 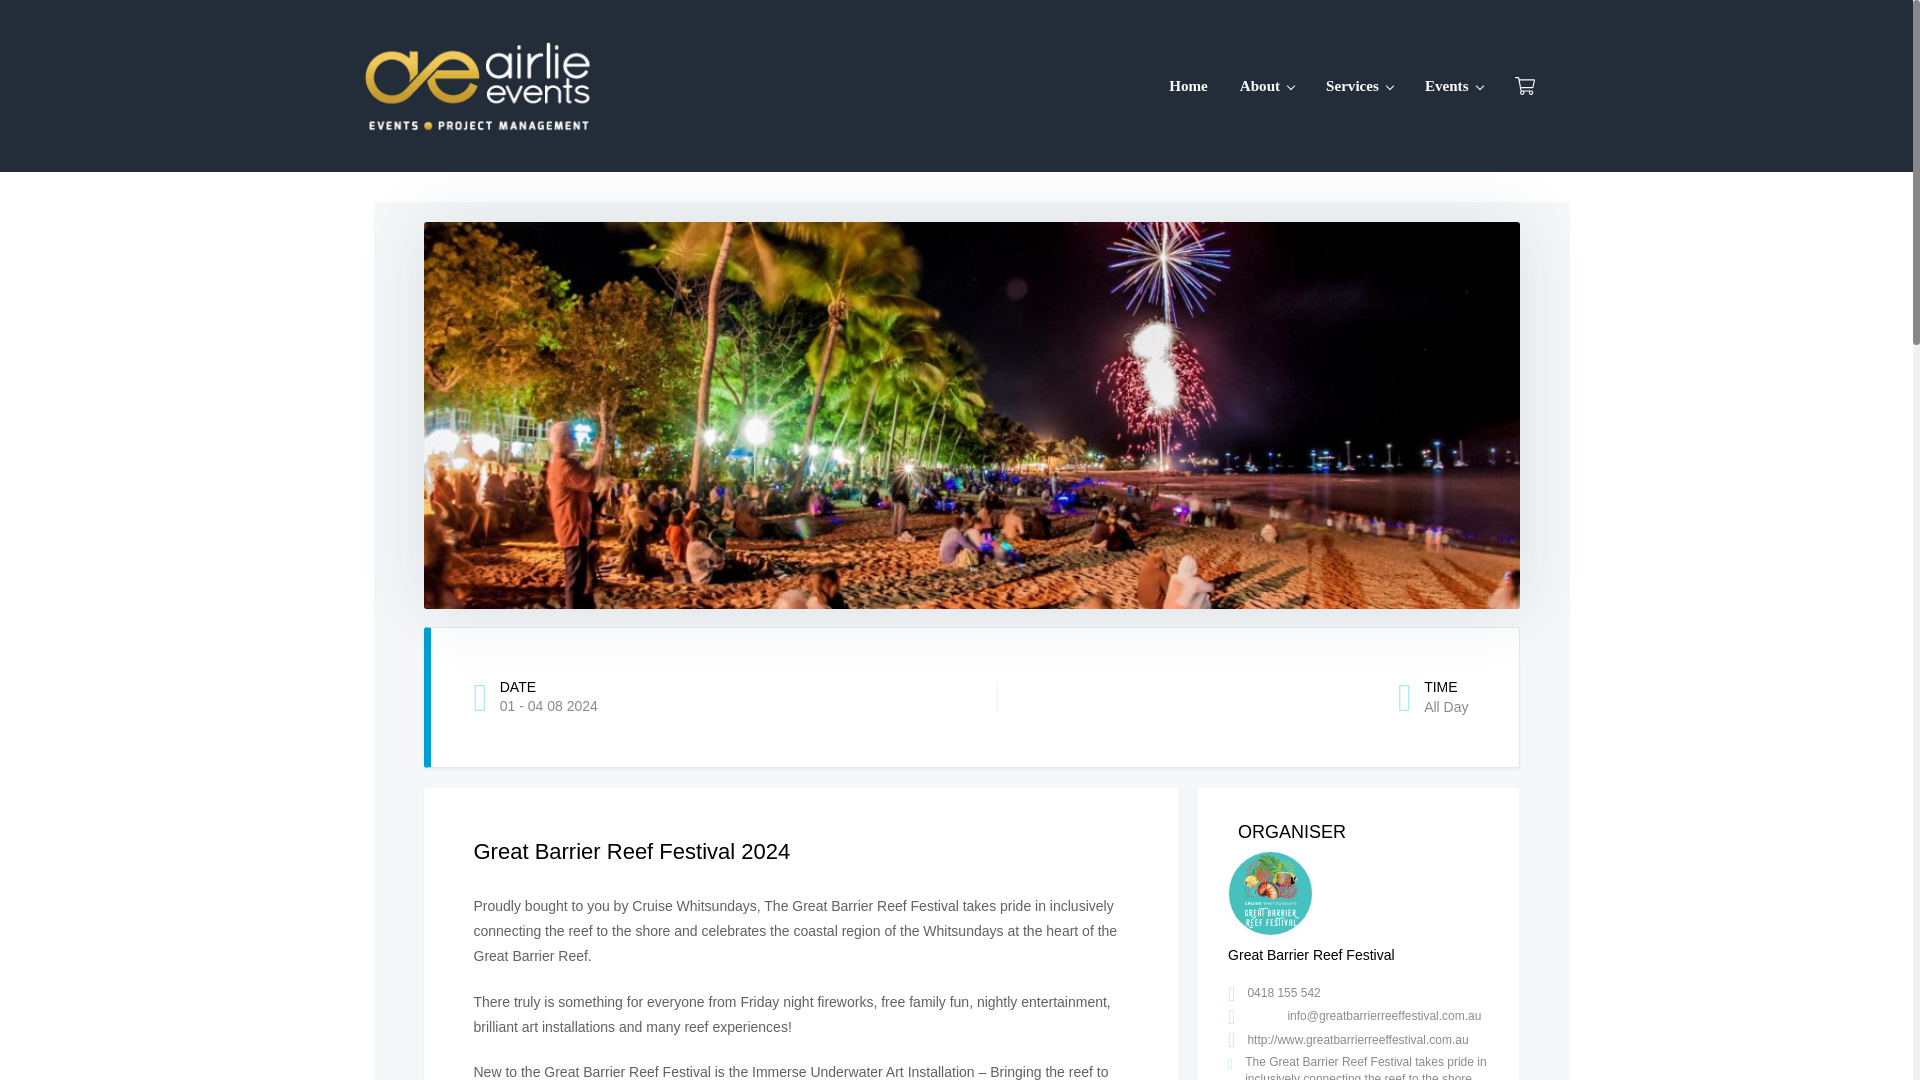 I want to click on About, so click(x=1266, y=86).